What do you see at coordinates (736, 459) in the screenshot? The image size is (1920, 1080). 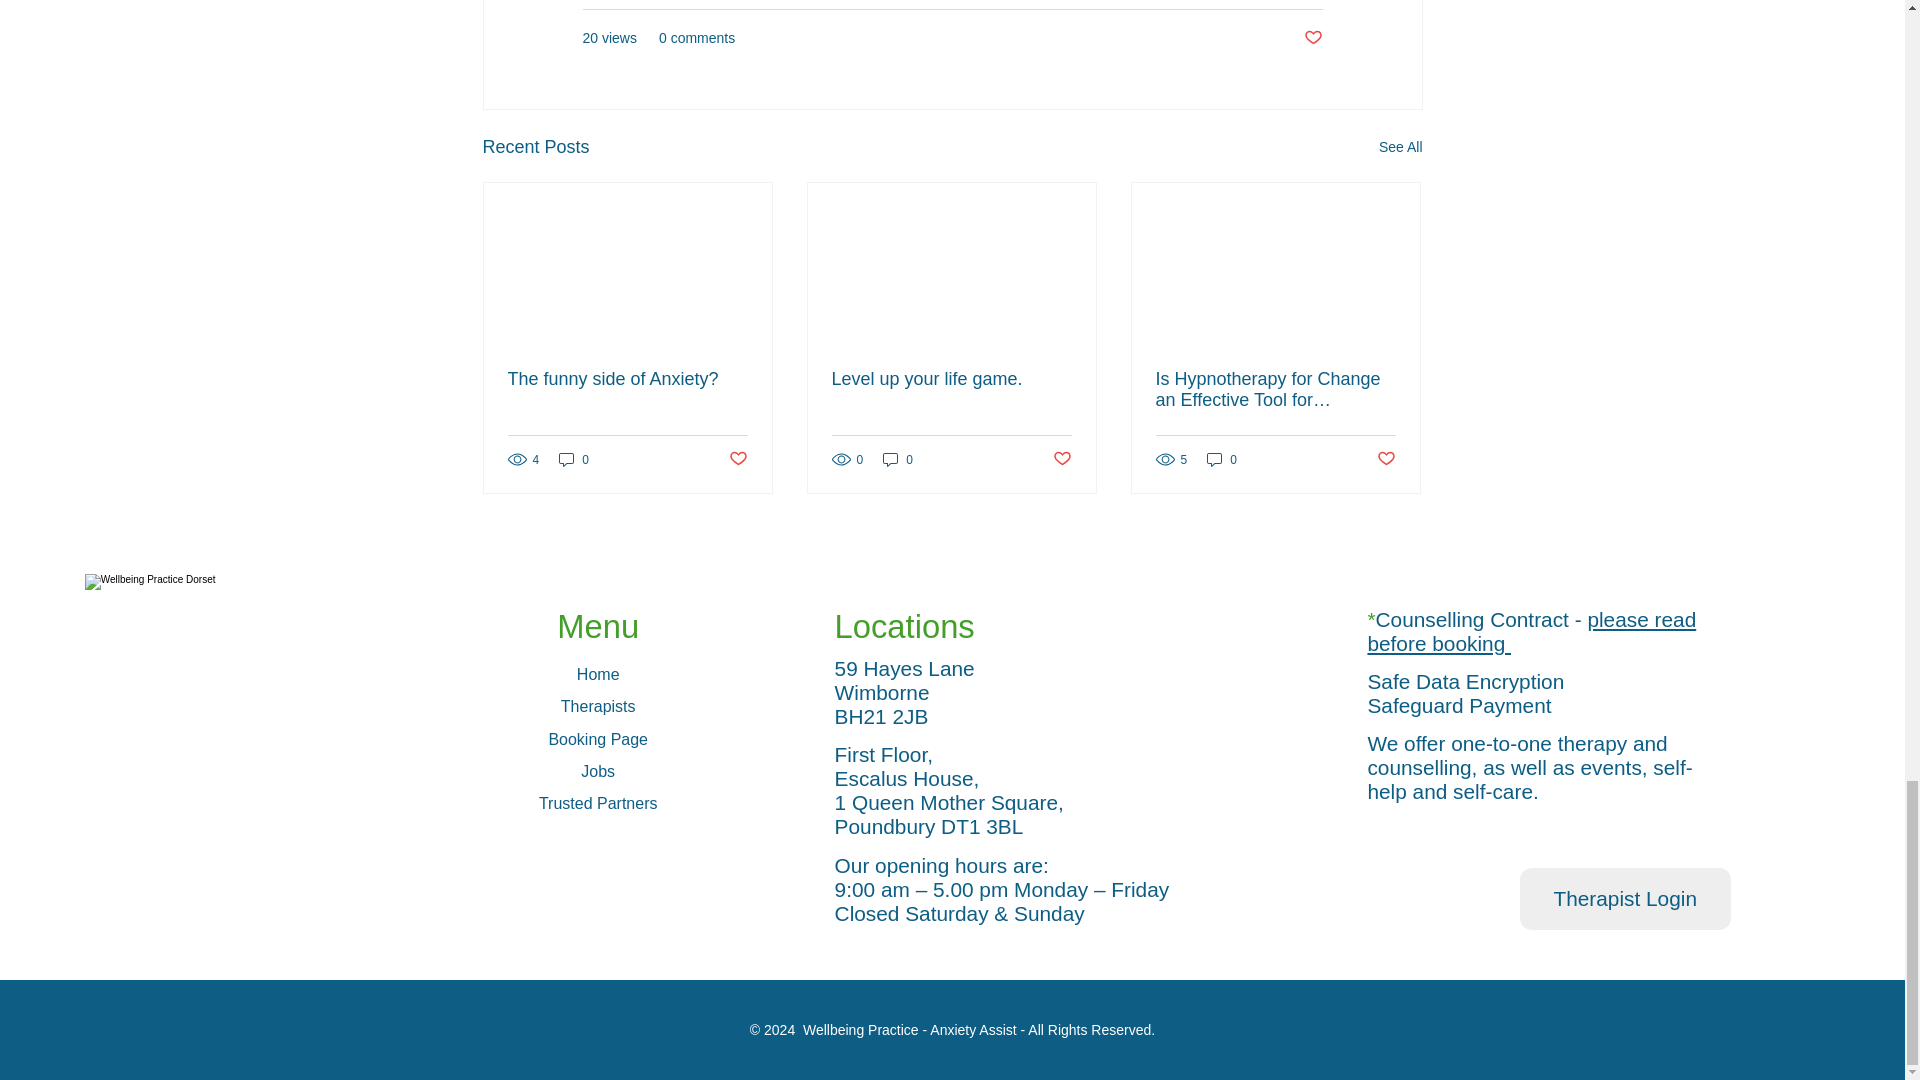 I see `Post not marked as liked` at bounding box center [736, 459].